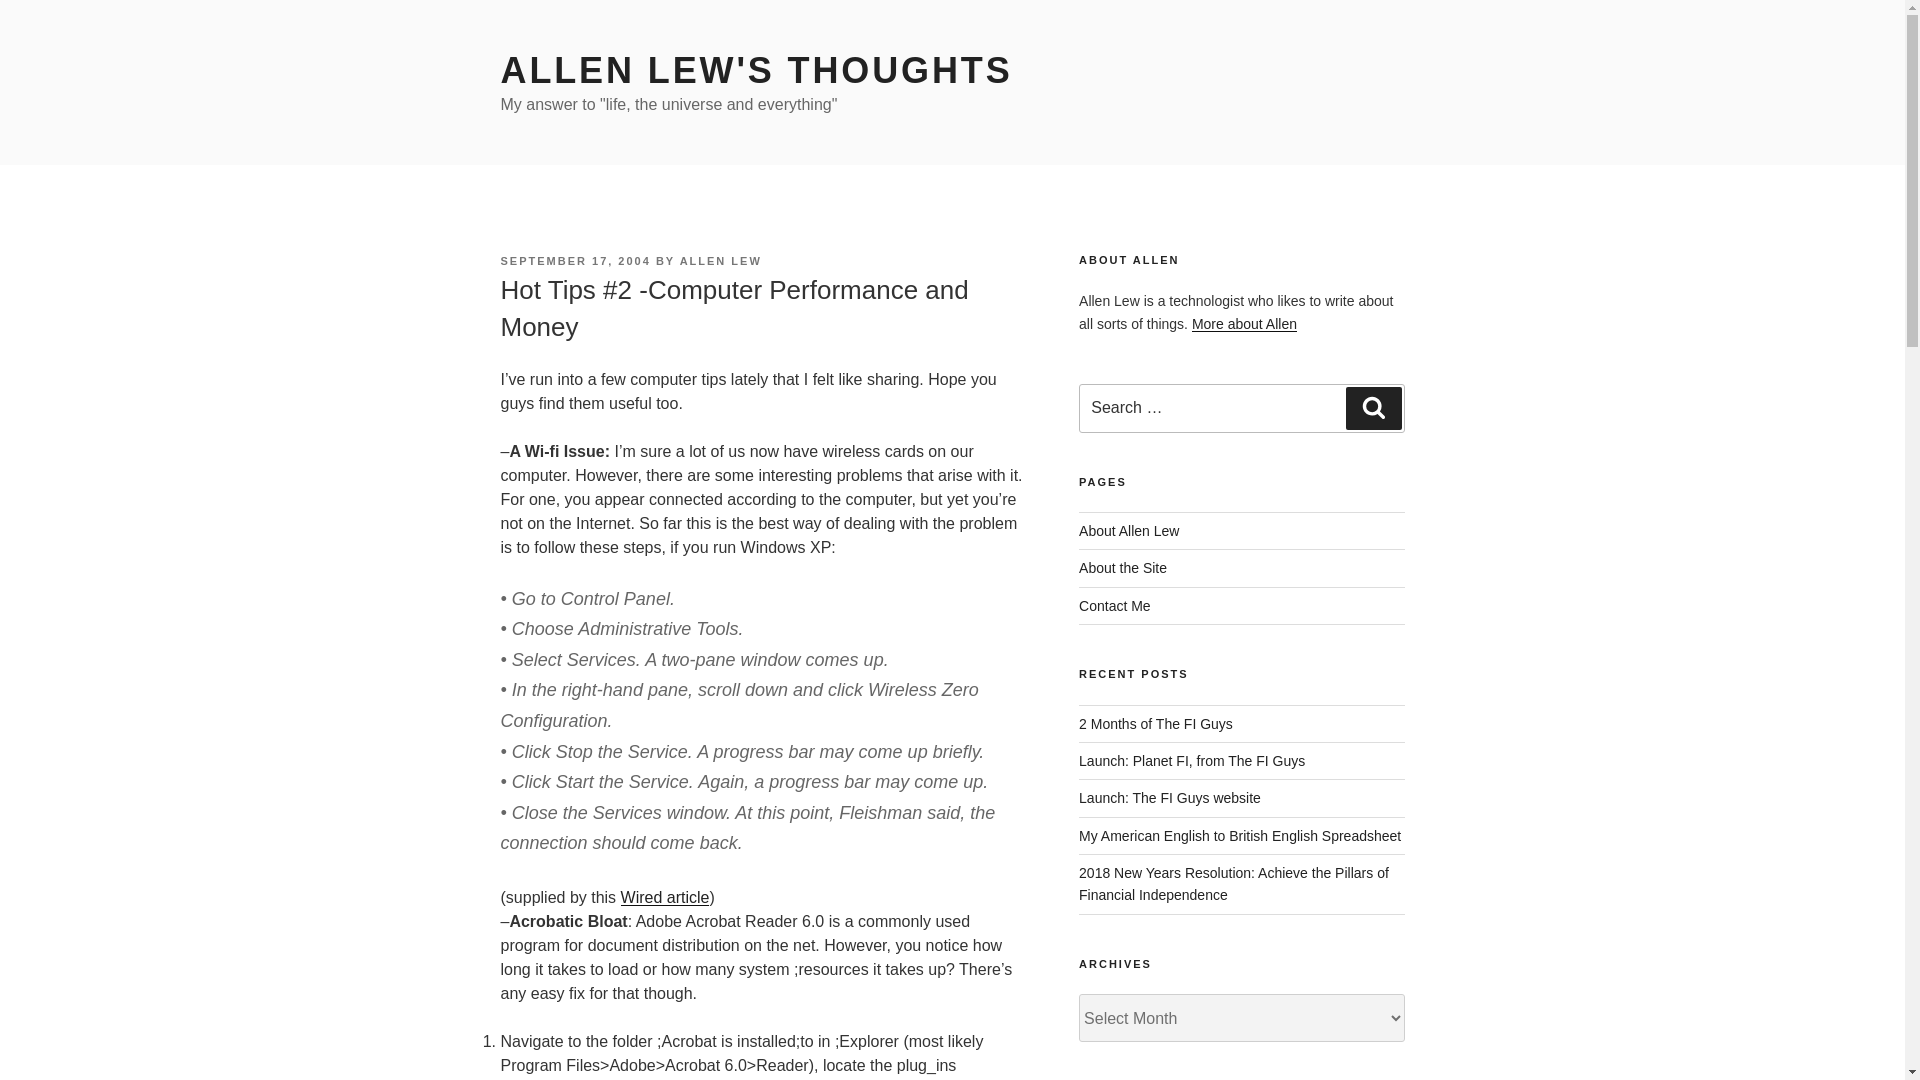 The image size is (1920, 1080). I want to click on About the Site, so click(1123, 568).